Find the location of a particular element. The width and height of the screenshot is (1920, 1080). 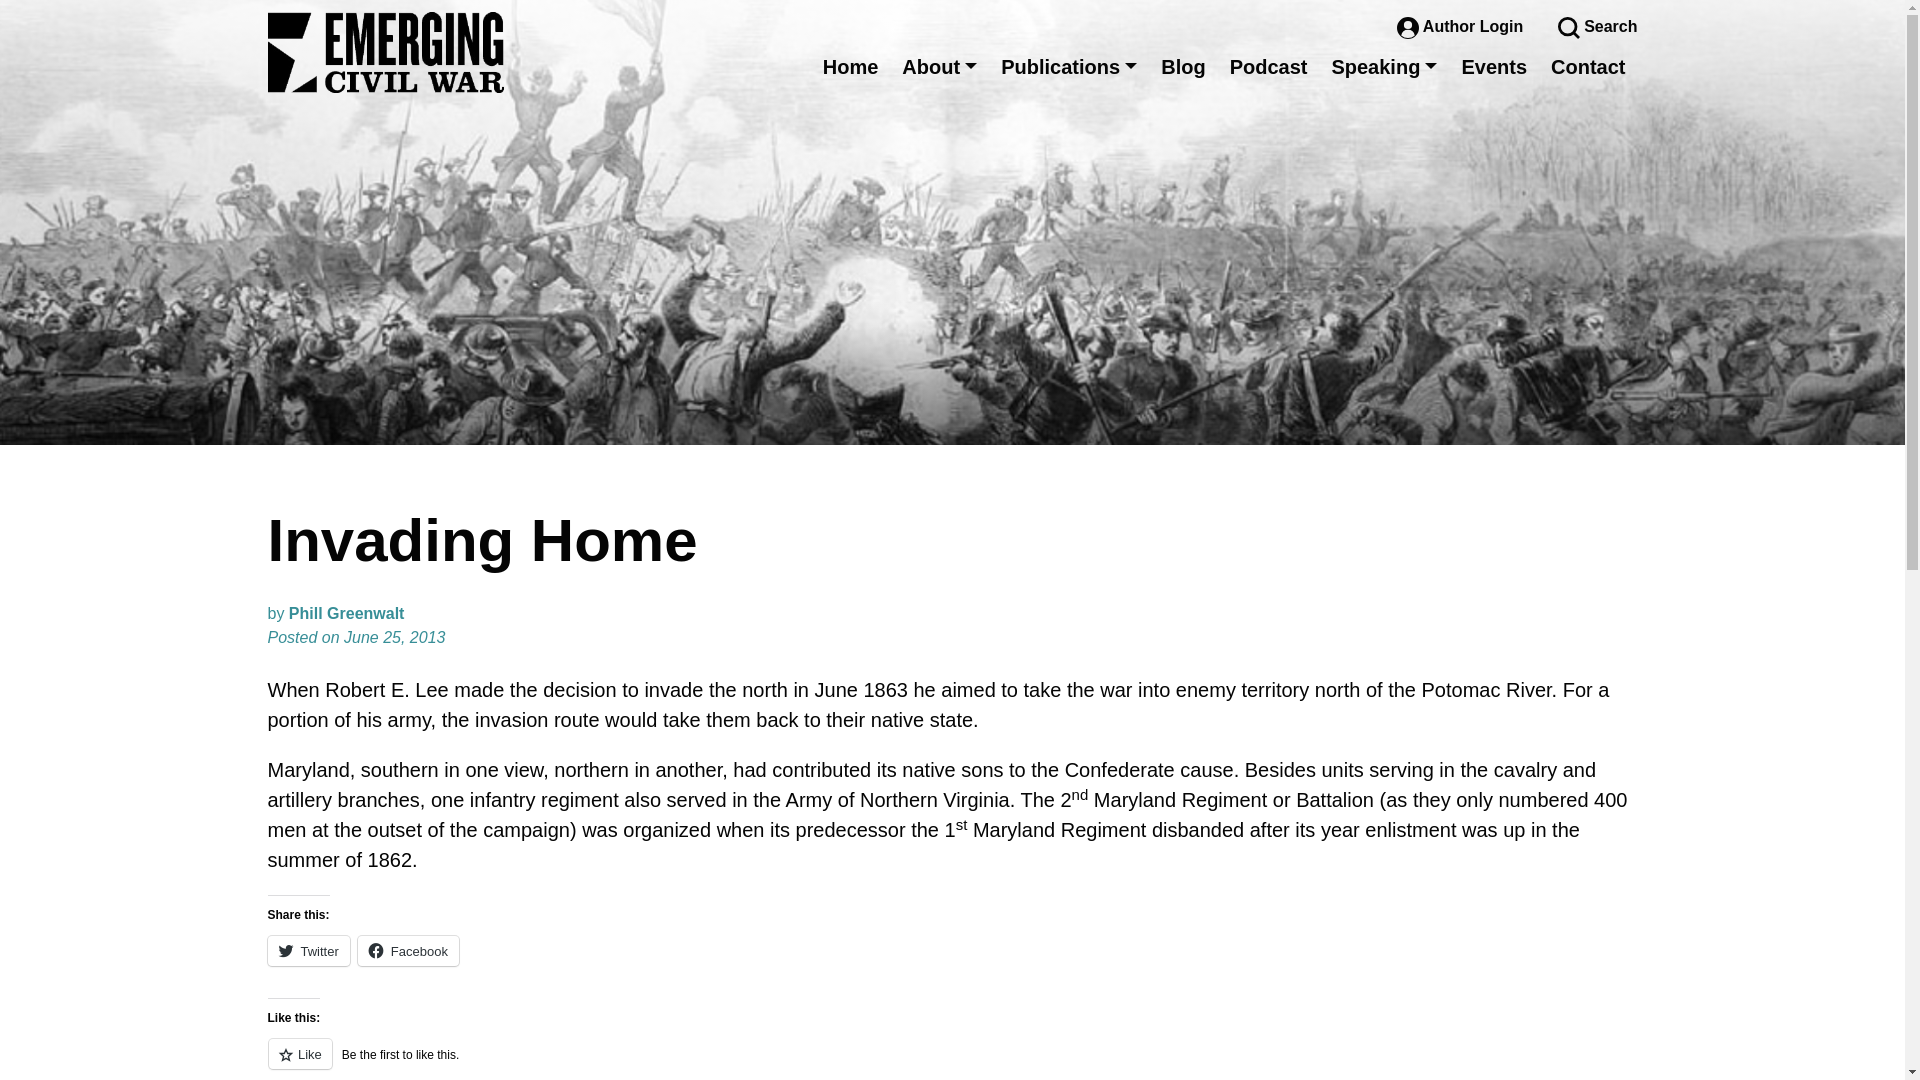

Facebook is located at coordinates (408, 950).